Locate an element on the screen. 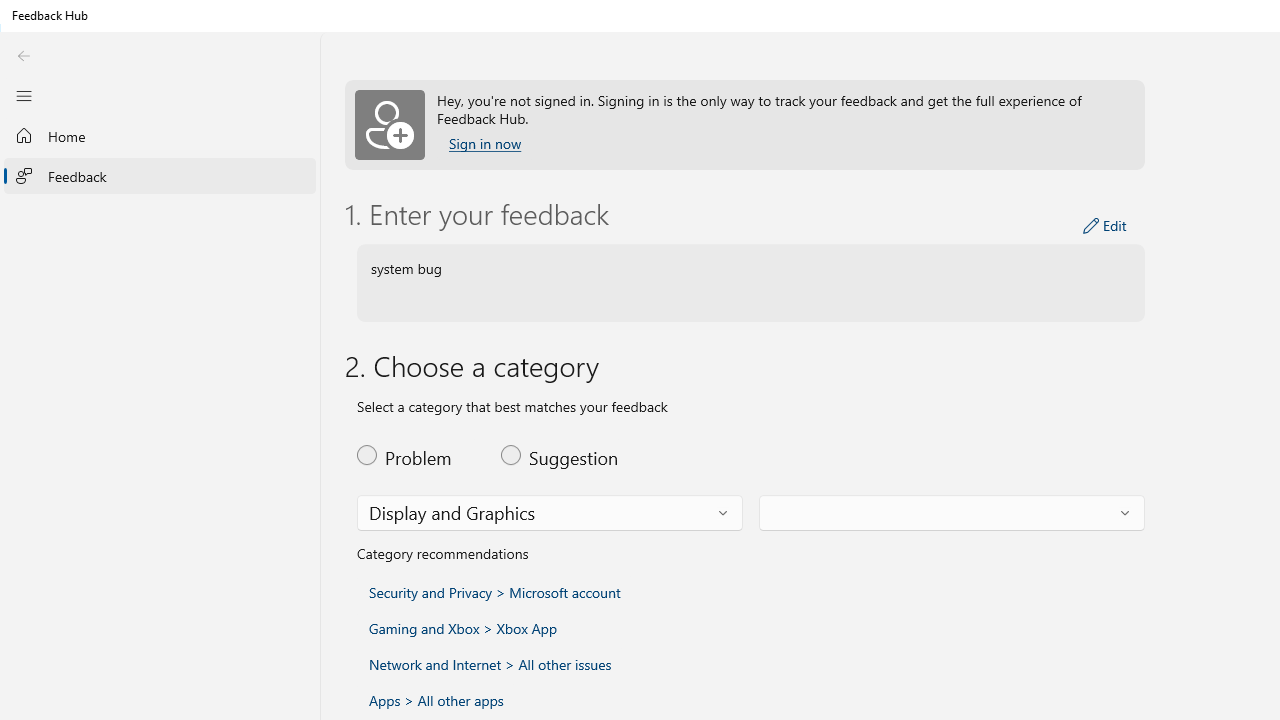  Display and Graphics is located at coordinates (452, 512).